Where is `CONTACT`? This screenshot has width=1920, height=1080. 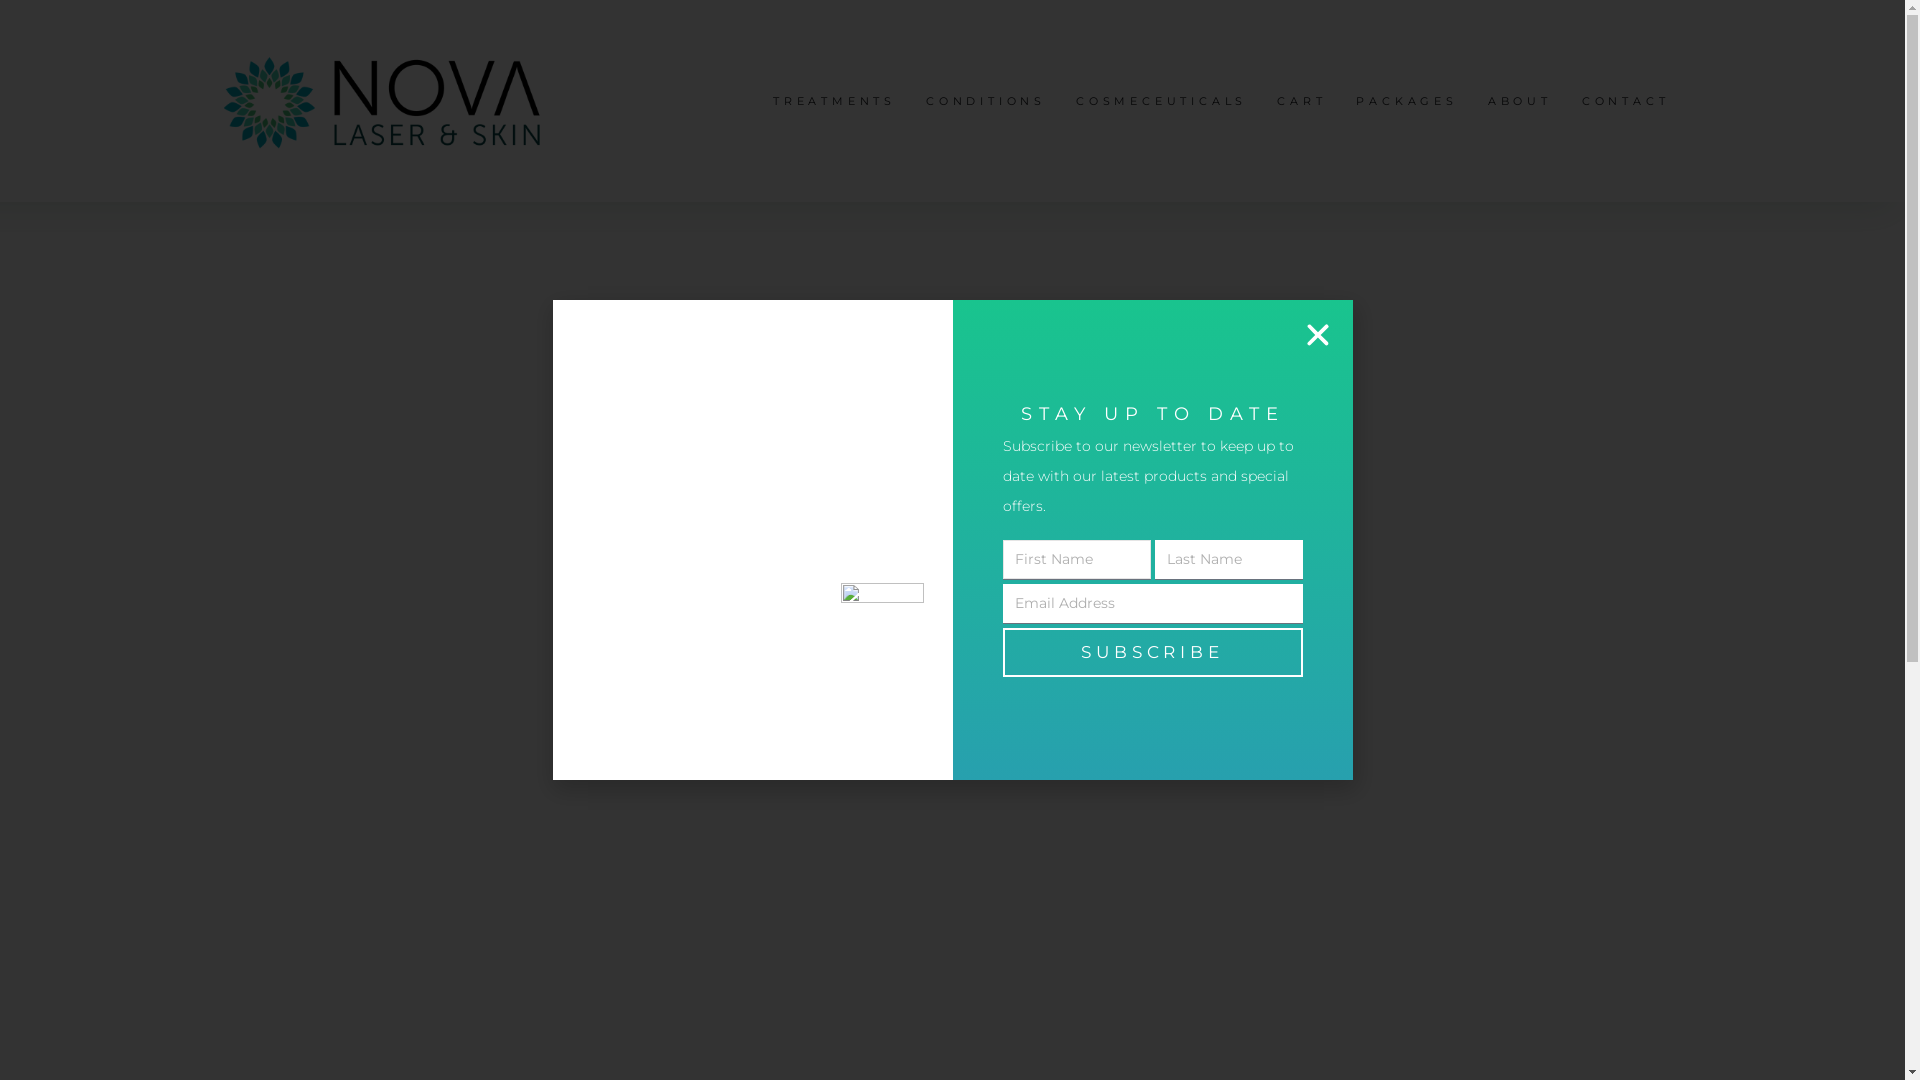 CONTACT is located at coordinates (1626, 102).